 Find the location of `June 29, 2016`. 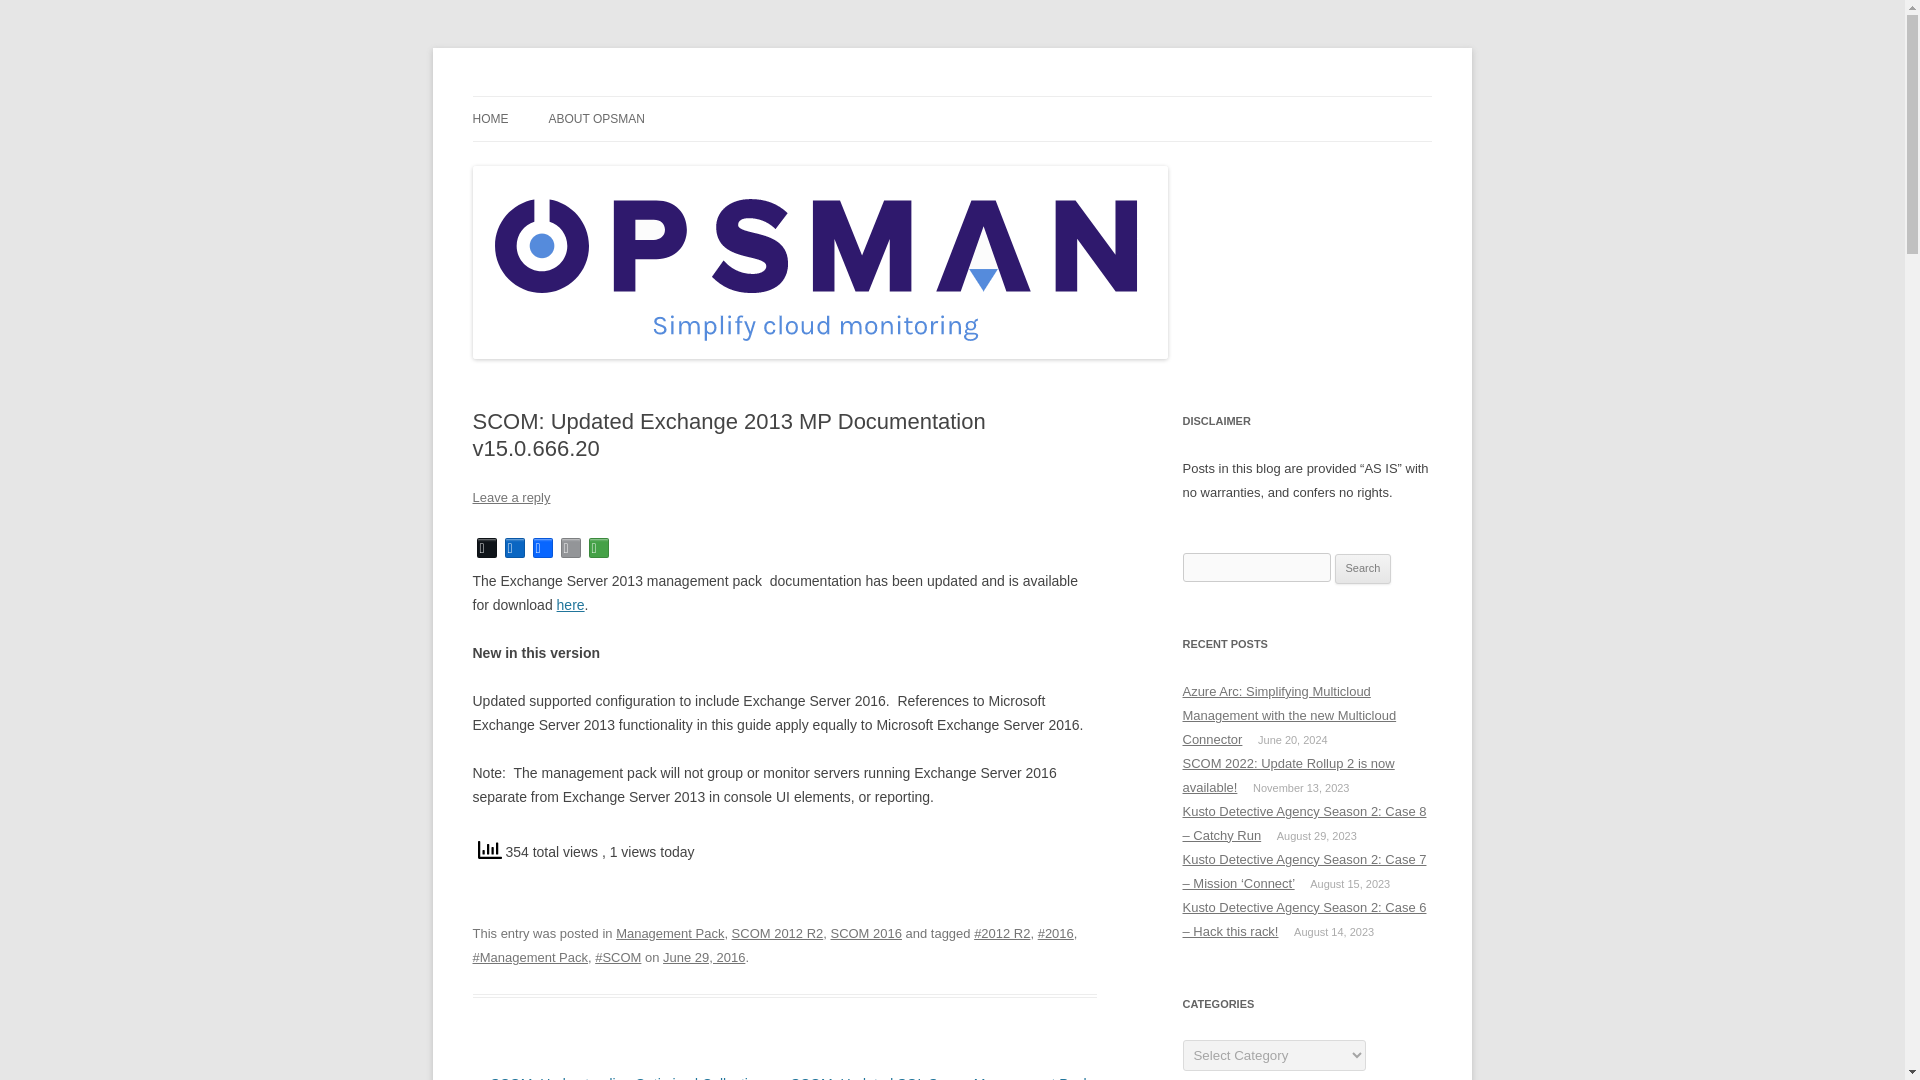

June 29, 2016 is located at coordinates (703, 958).